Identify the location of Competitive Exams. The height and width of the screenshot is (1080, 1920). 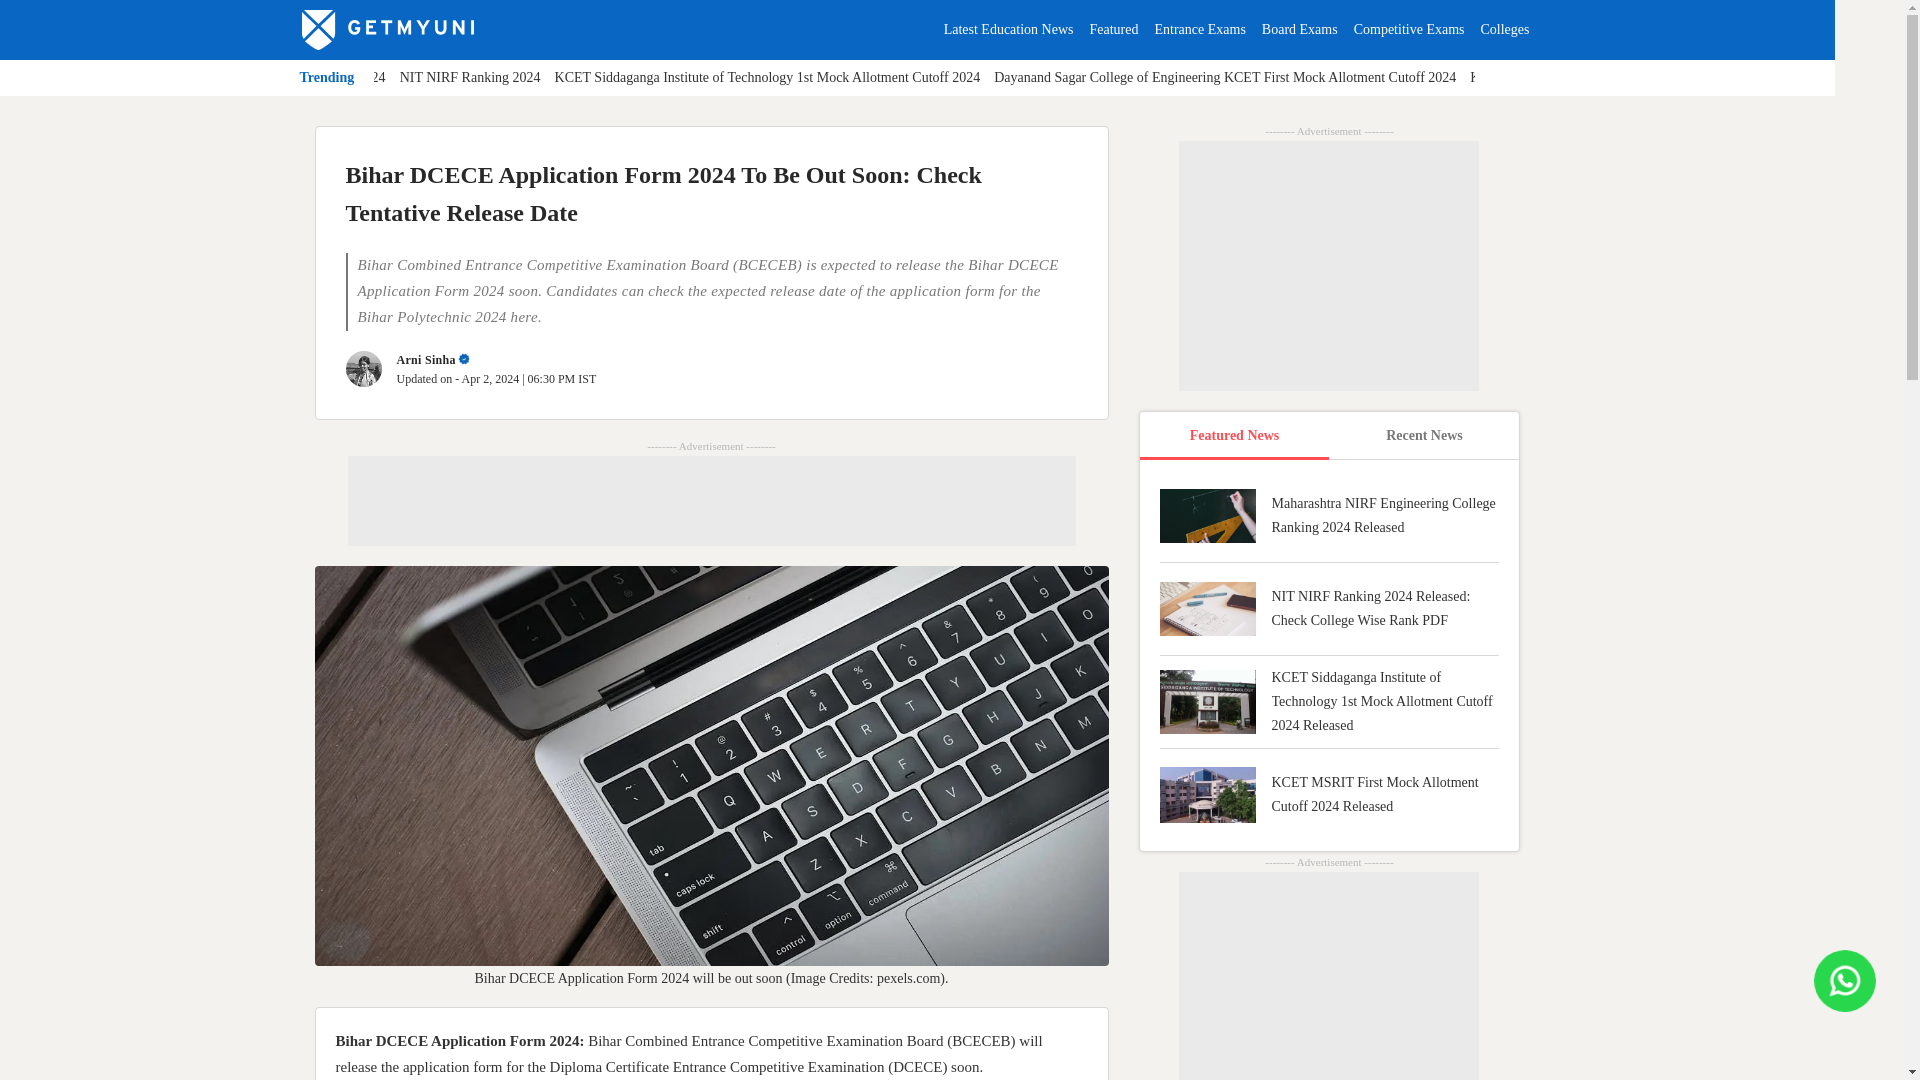
(1408, 28).